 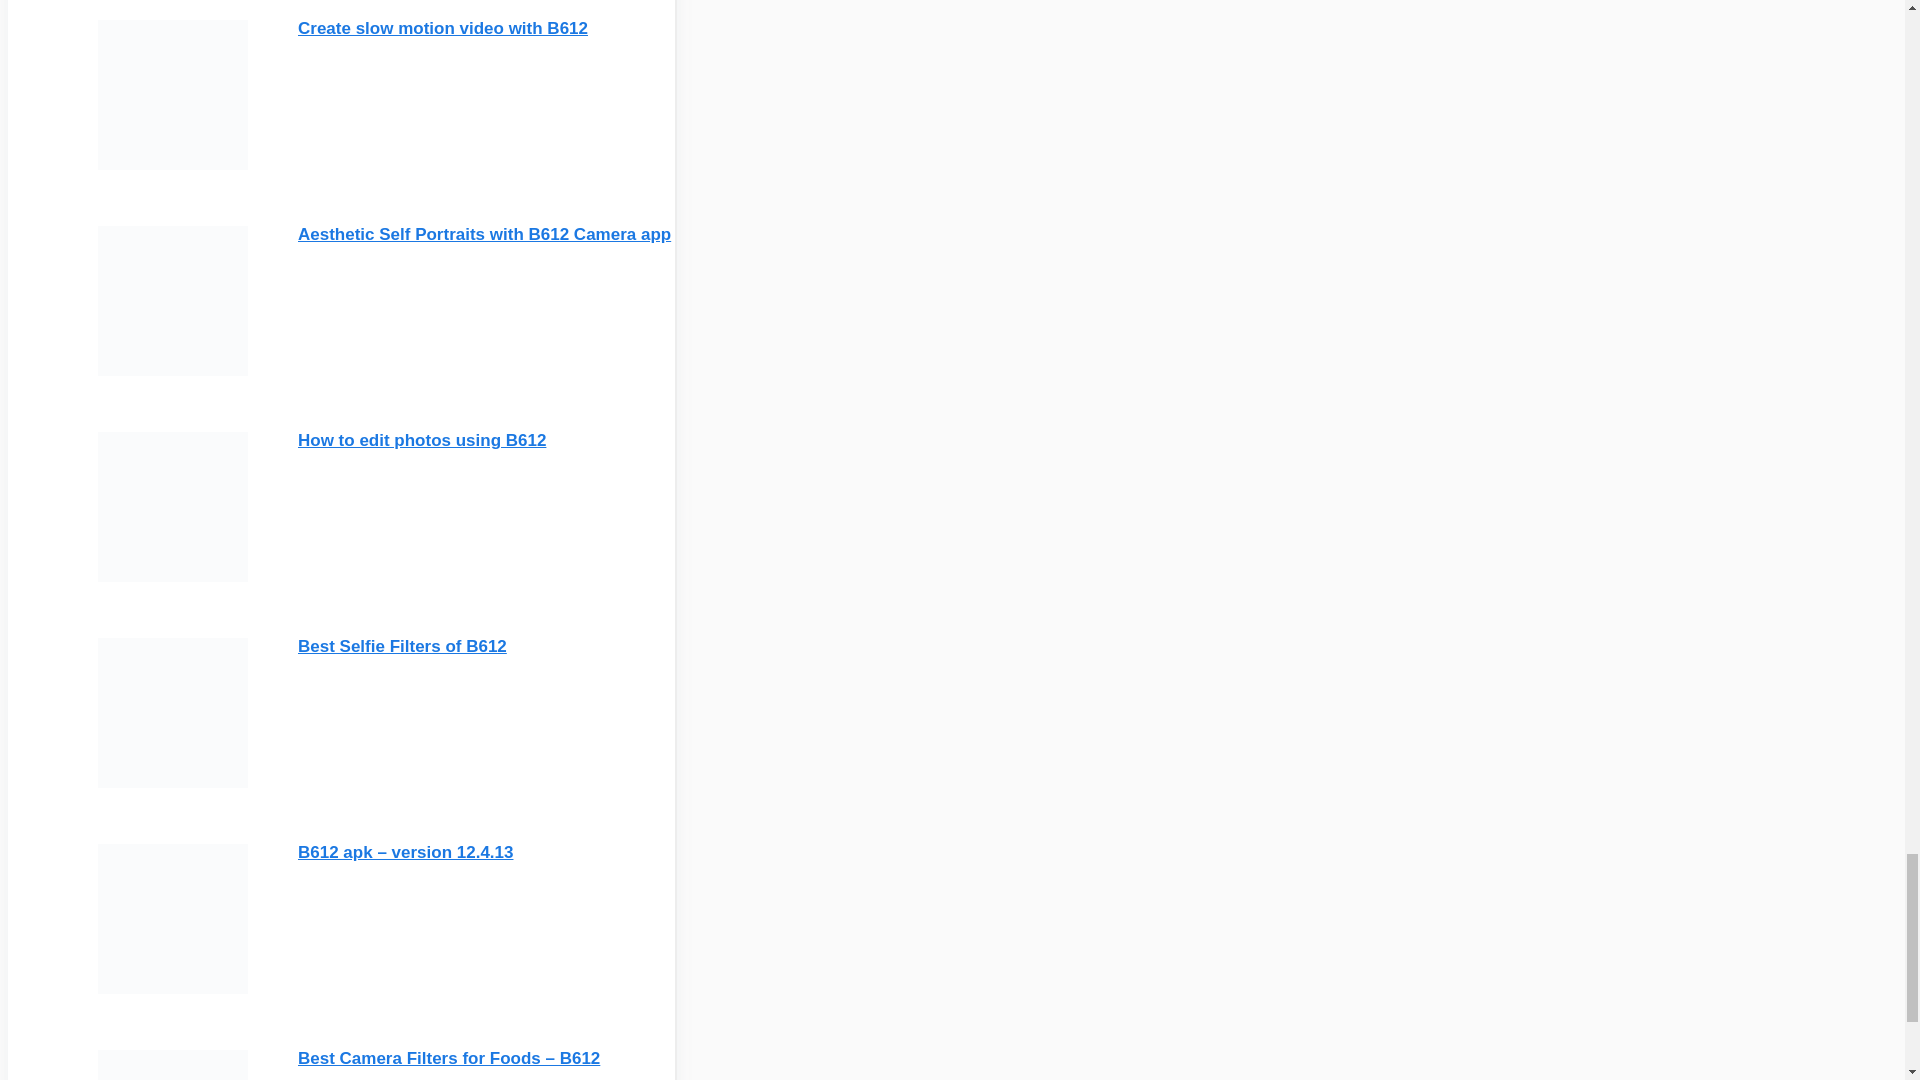 I want to click on Aesthetic Self Portraits with B612 Camera app, so click(x=484, y=233).